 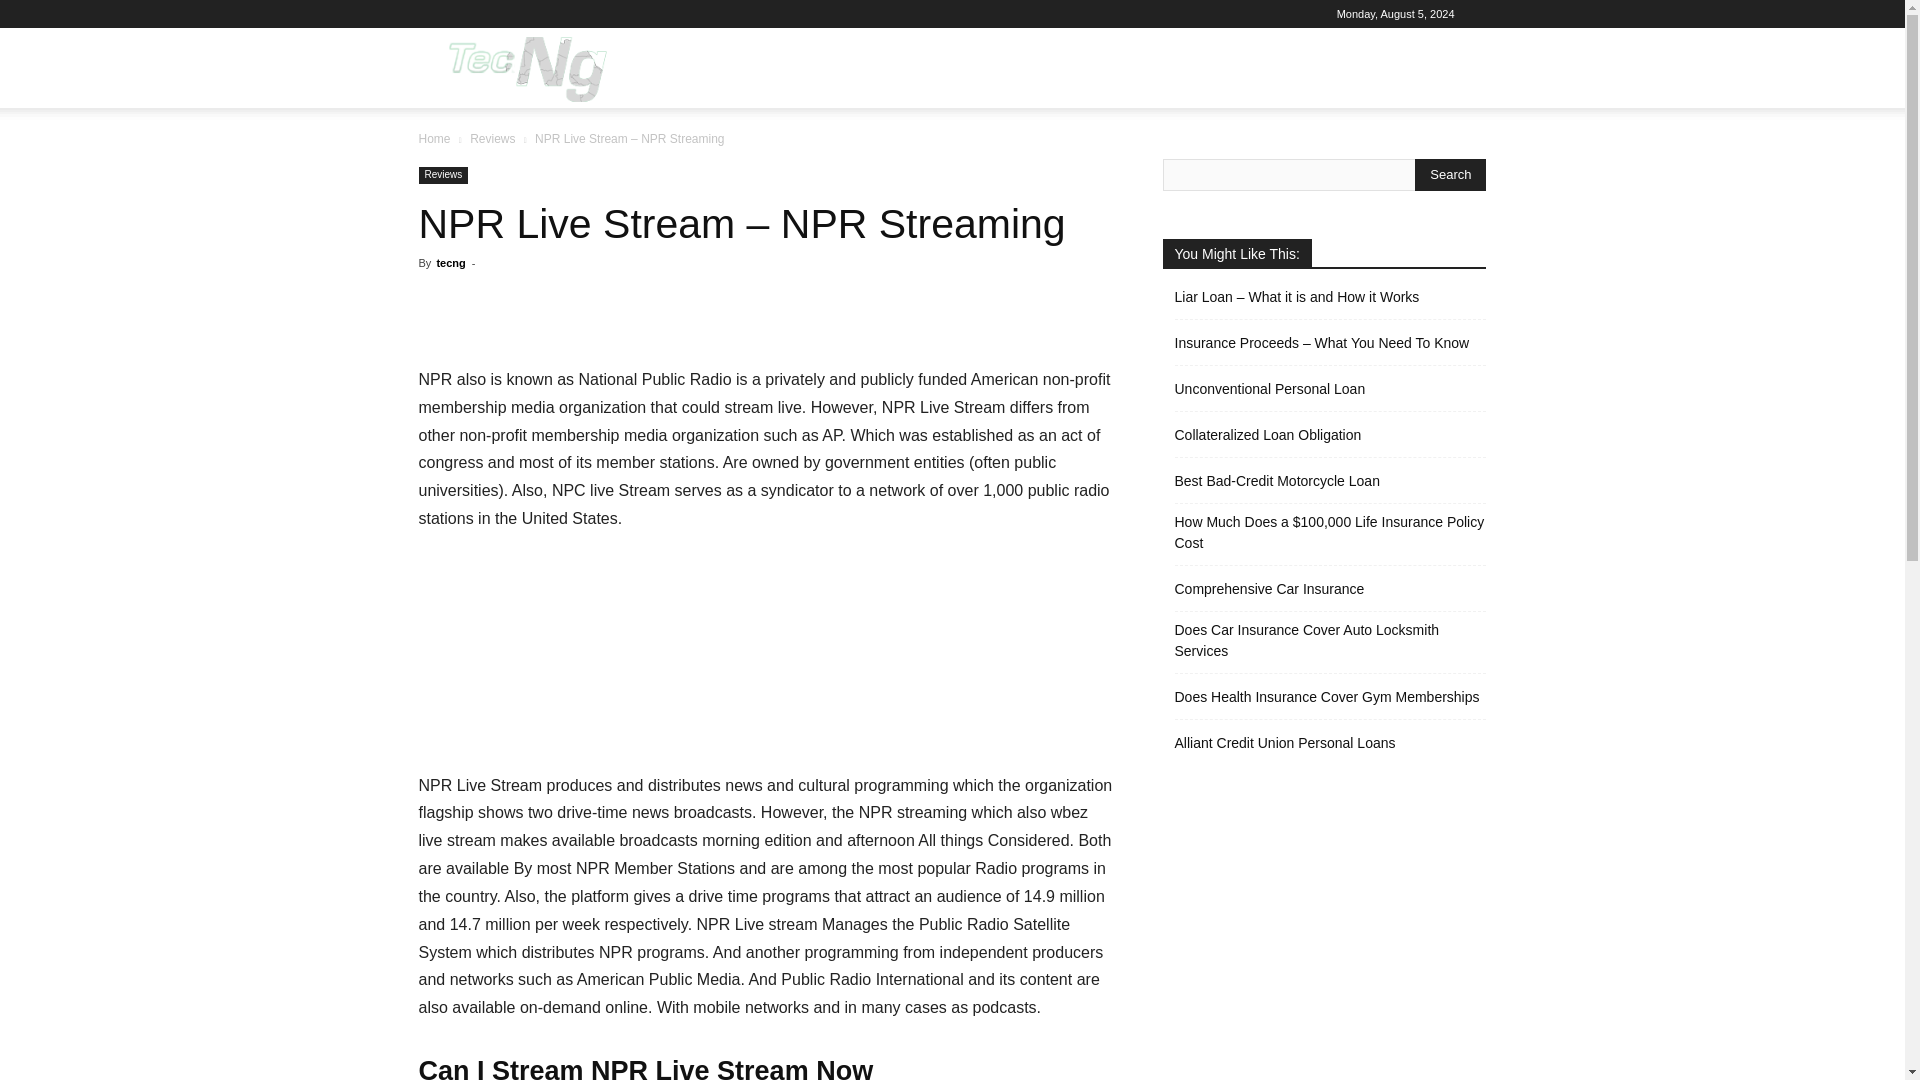 What do you see at coordinates (443, 175) in the screenshot?
I see `Reviews` at bounding box center [443, 175].